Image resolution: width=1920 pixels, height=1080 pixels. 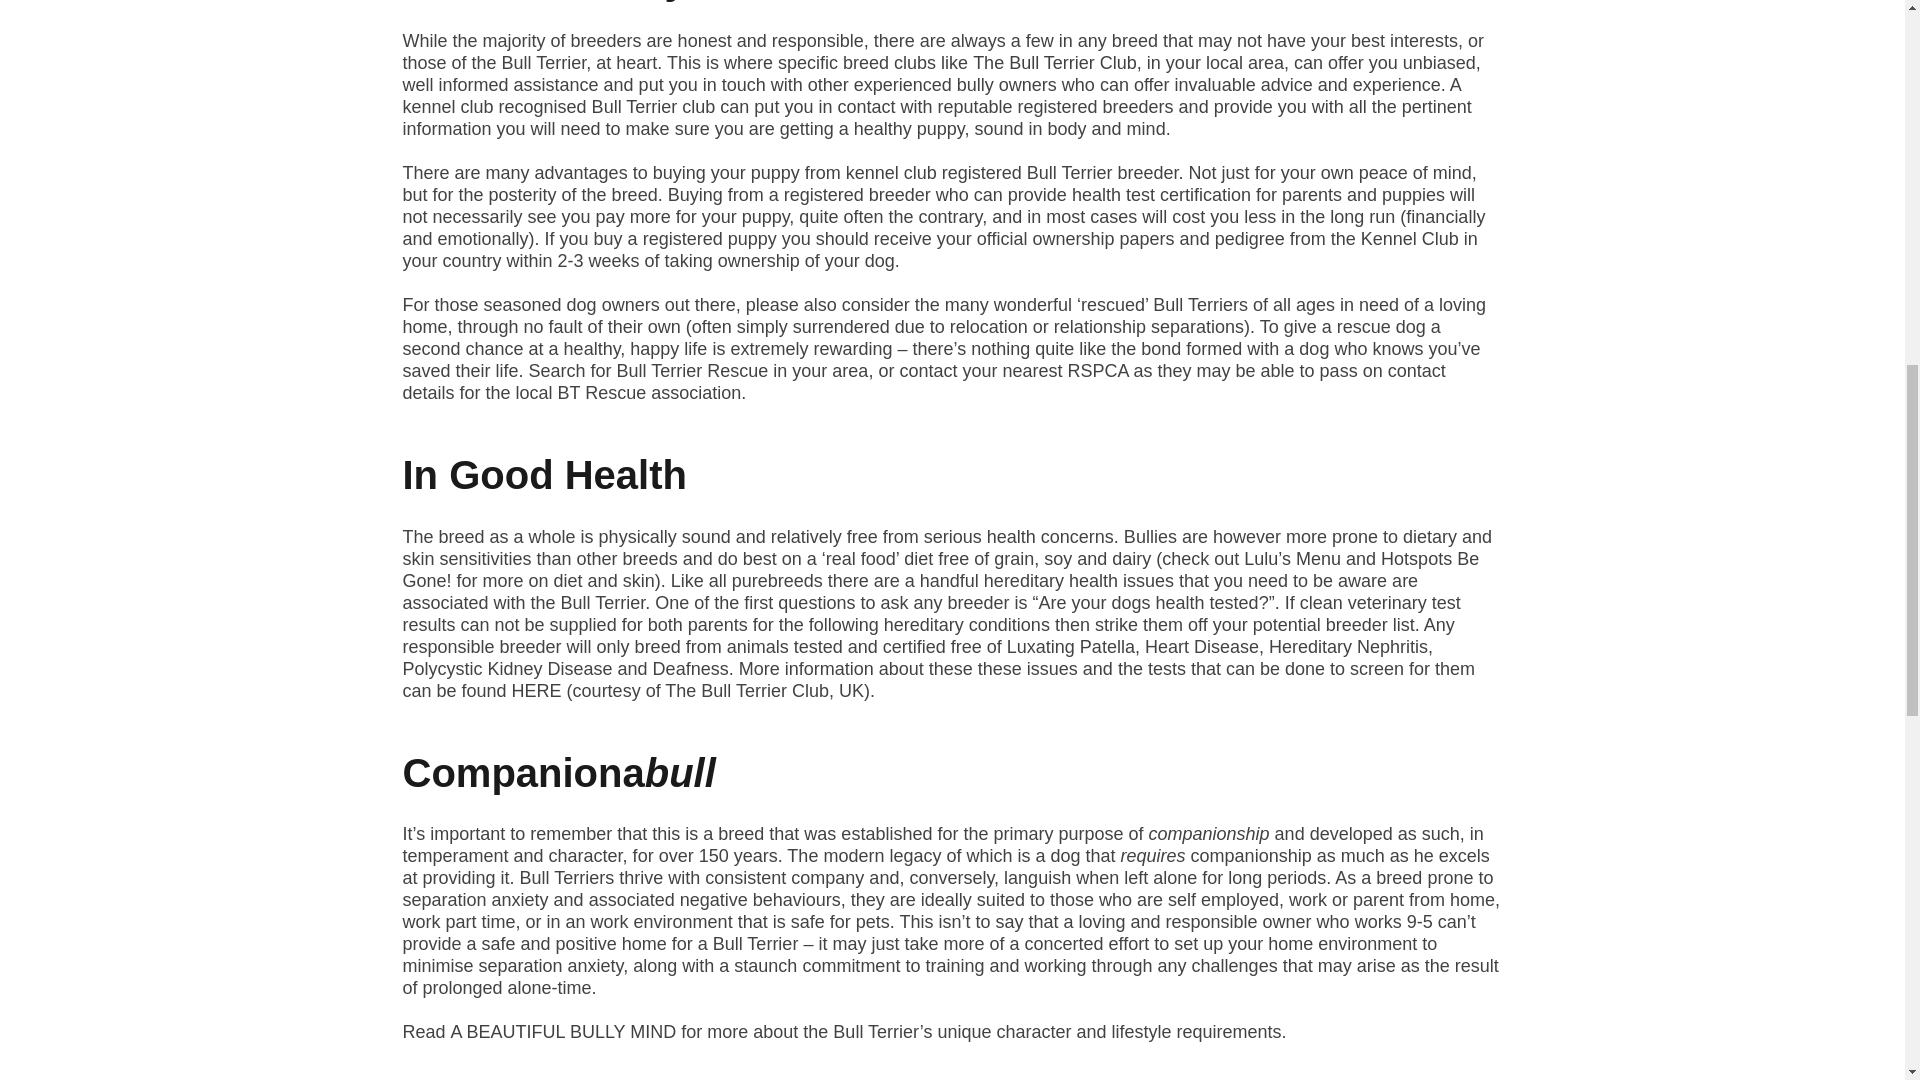 What do you see at coordinates (1054, 62) in the screenshot?
I see `The Bull Terrier Club` at bounding box center [1054, 62].